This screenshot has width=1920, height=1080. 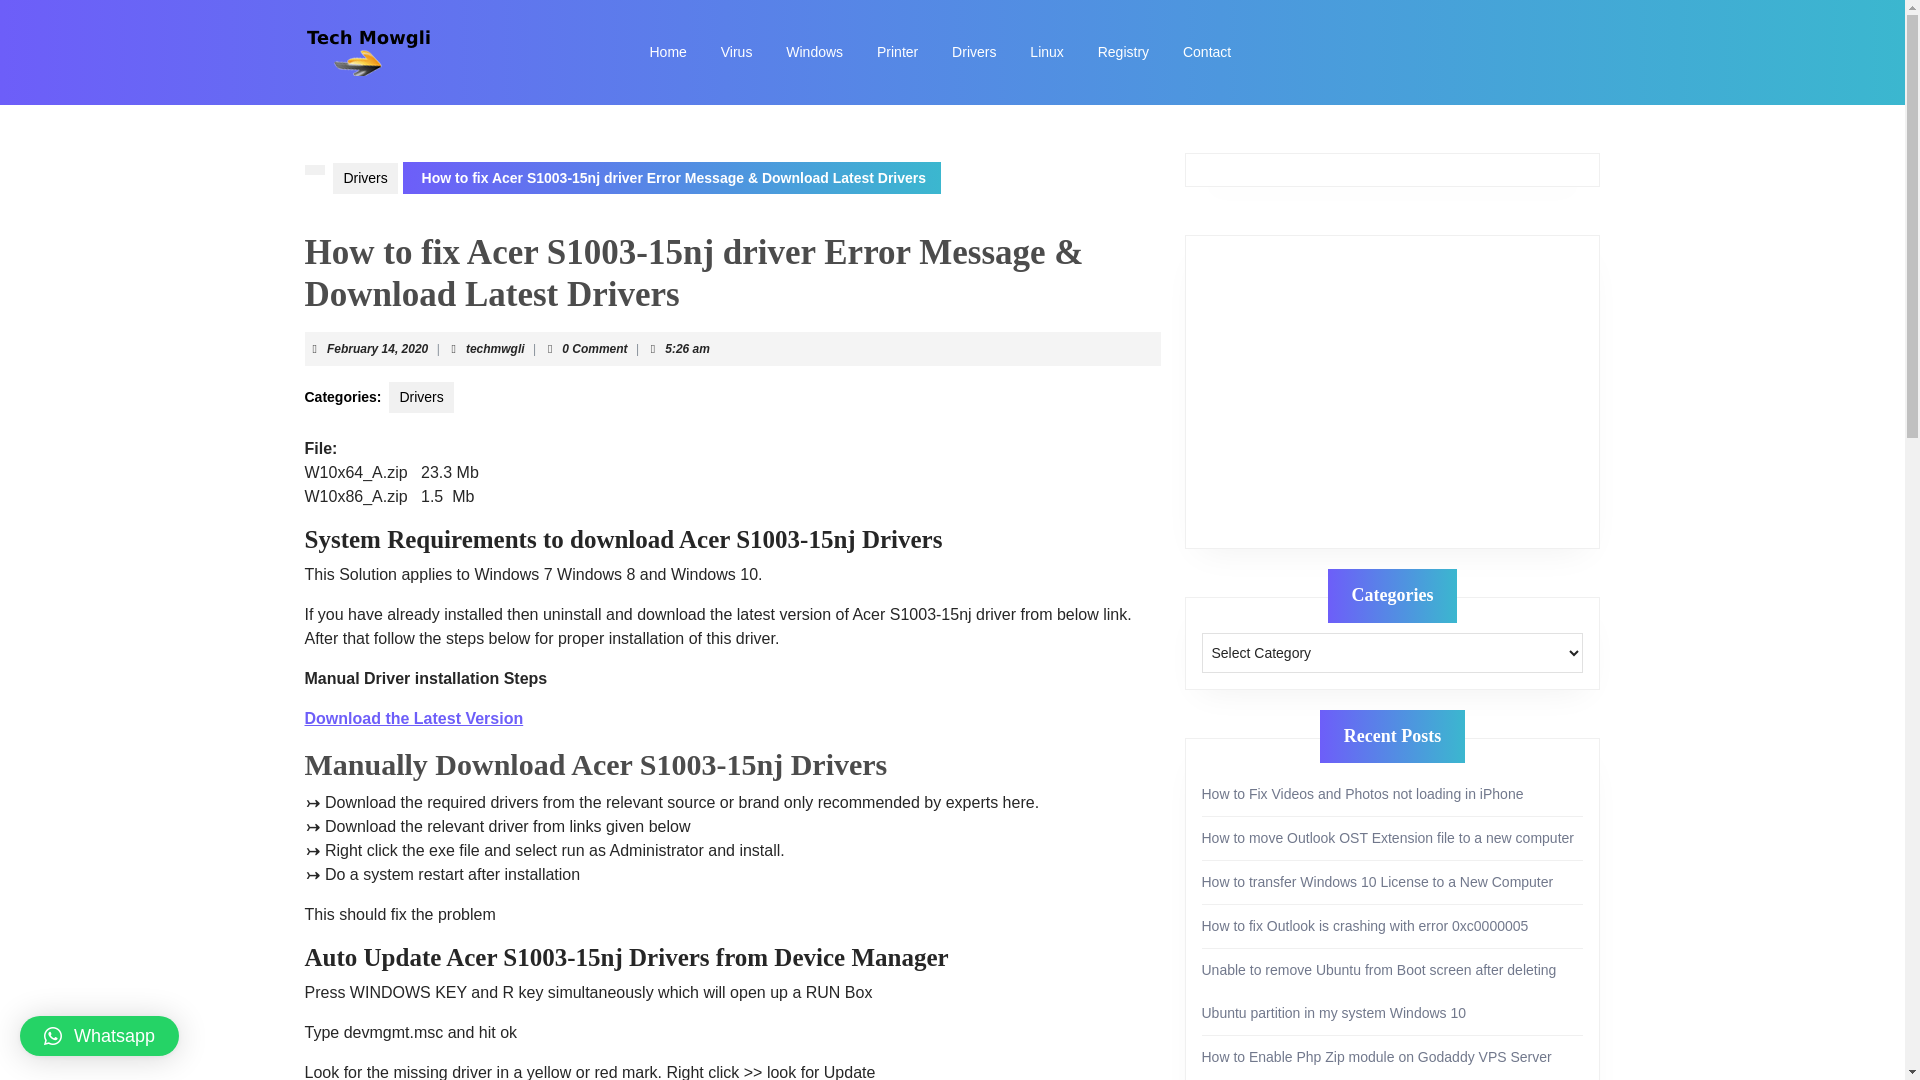 What do you see at coordinates (814, 52) in the screenshot?
I see `Windows` at bounding box center [814, 52].